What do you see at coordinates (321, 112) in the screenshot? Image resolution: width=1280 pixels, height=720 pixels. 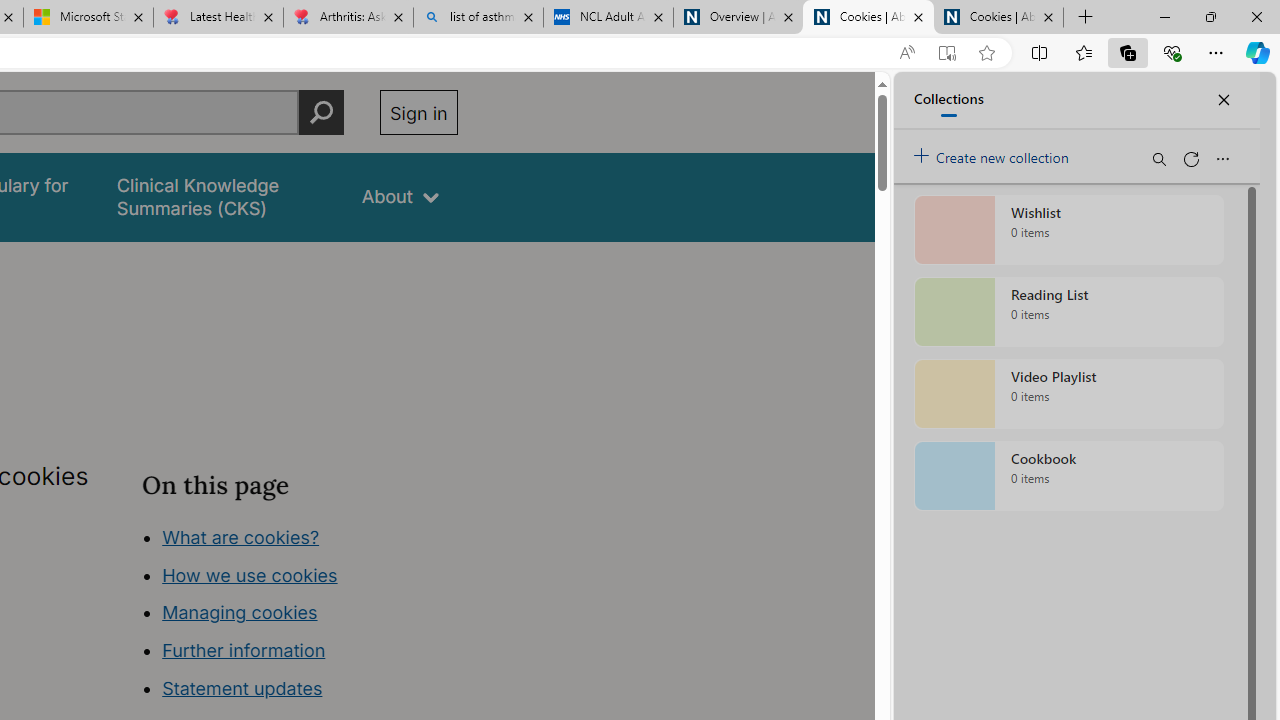 I see `Perform search` at bounding box center [321, 112].